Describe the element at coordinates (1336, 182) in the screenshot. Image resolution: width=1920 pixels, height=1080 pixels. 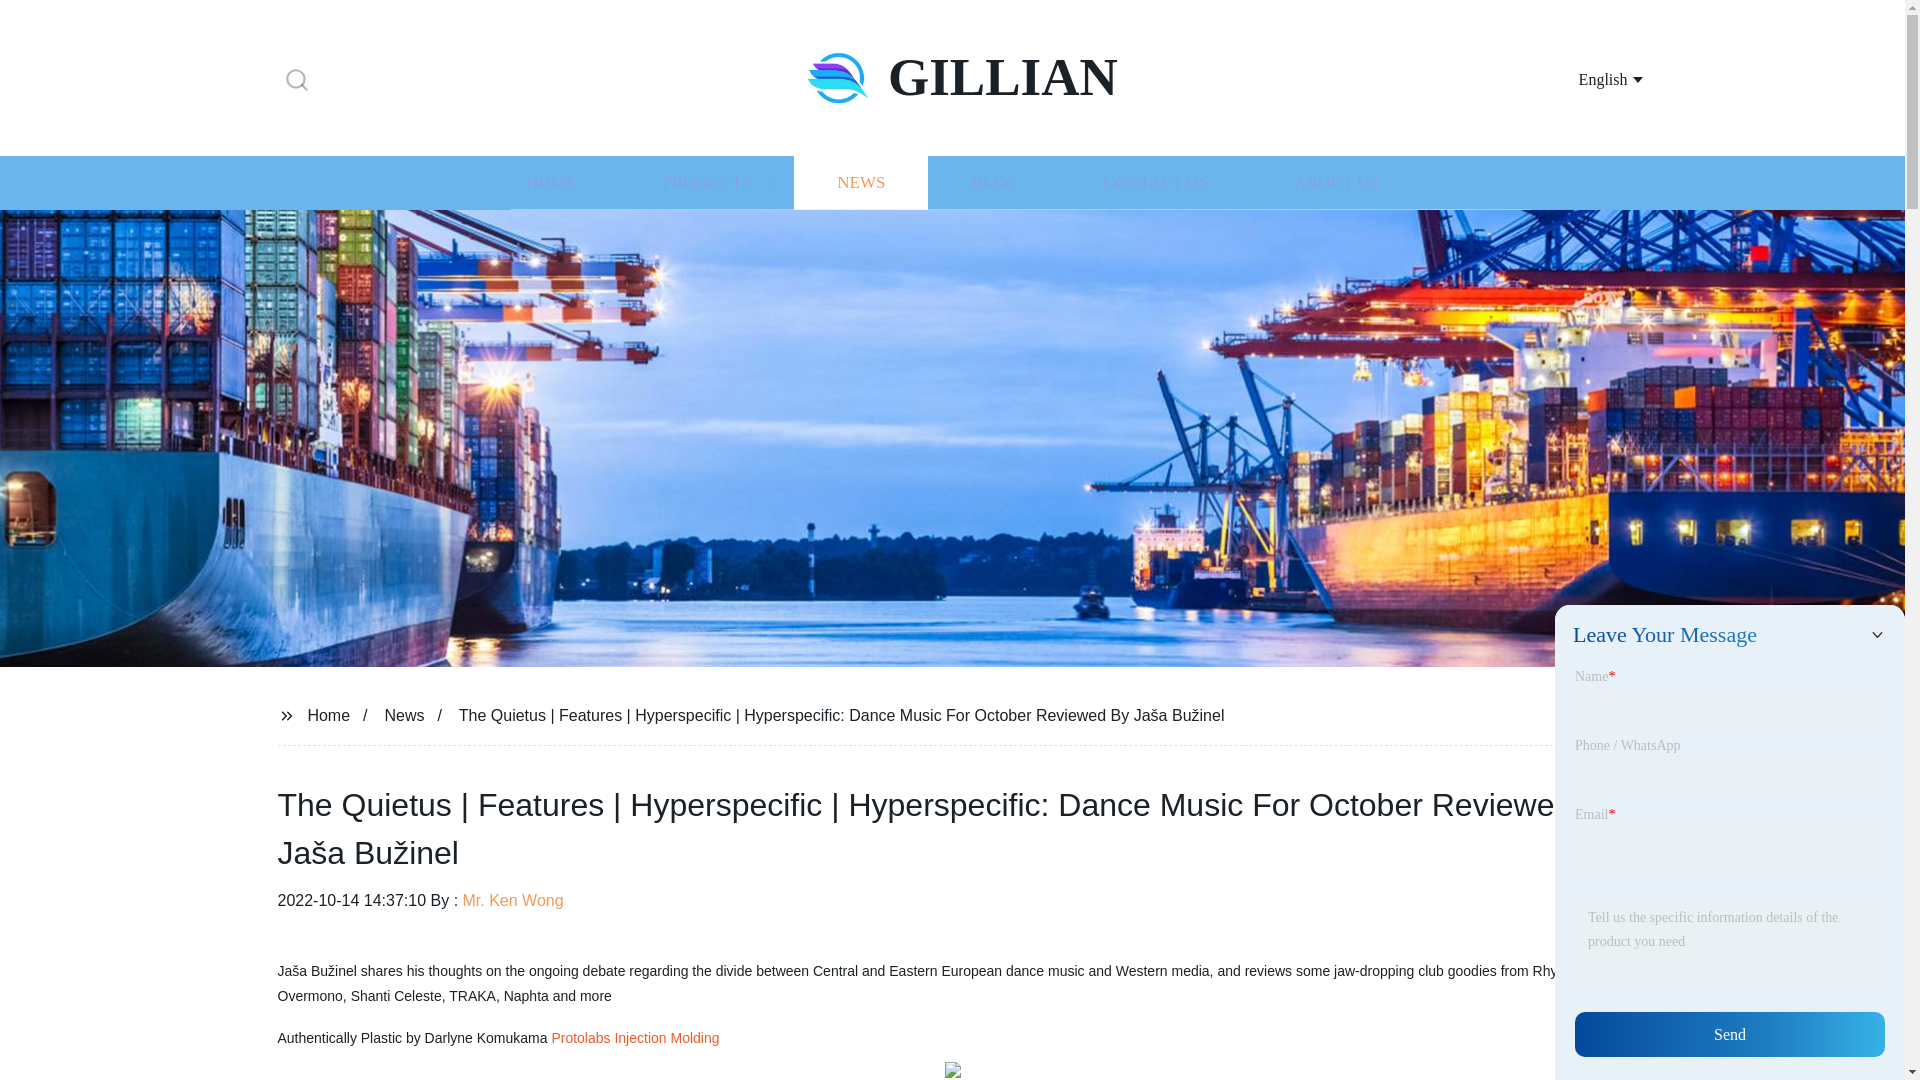
I see `ABOUT US` at that location.